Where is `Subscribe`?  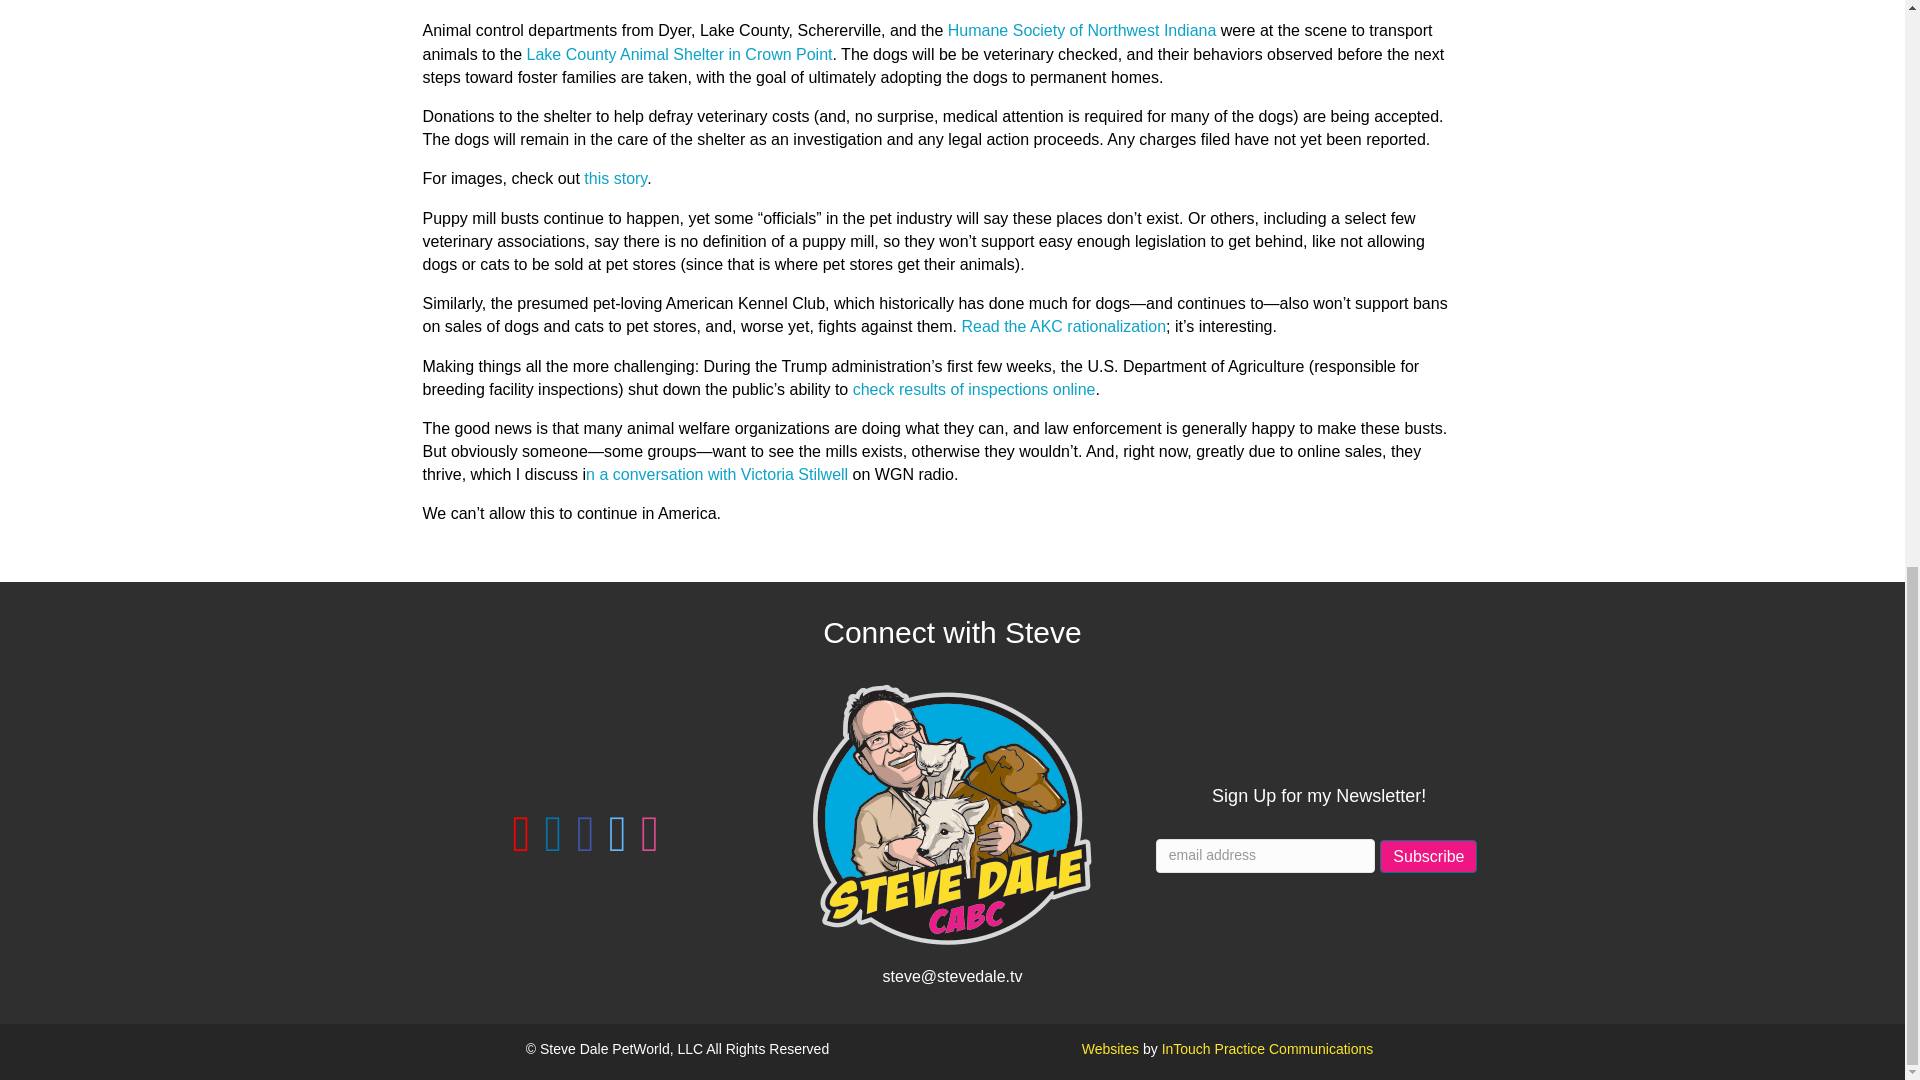
Subscribe is located at coordinates (1428, 856).